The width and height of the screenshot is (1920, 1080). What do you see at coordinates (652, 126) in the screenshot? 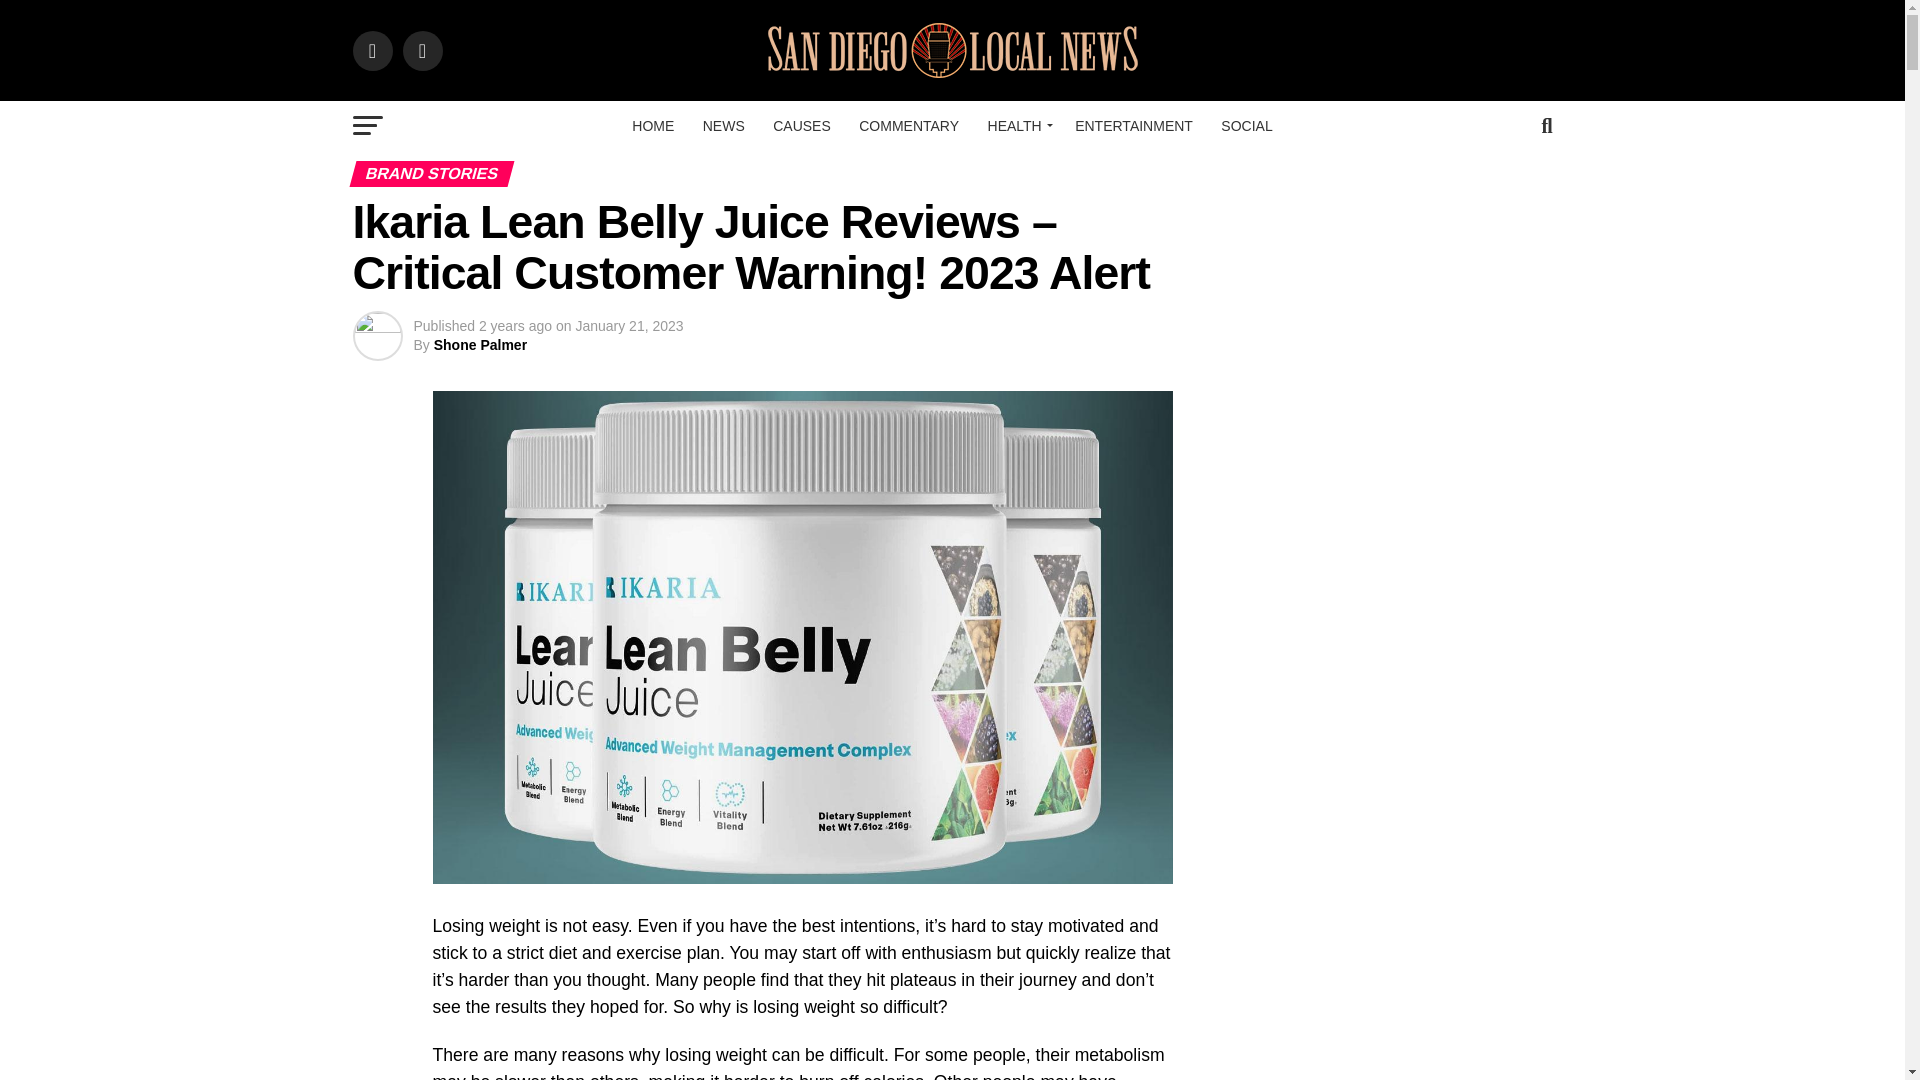
I see `HOME` at bounding box center [652, 126].